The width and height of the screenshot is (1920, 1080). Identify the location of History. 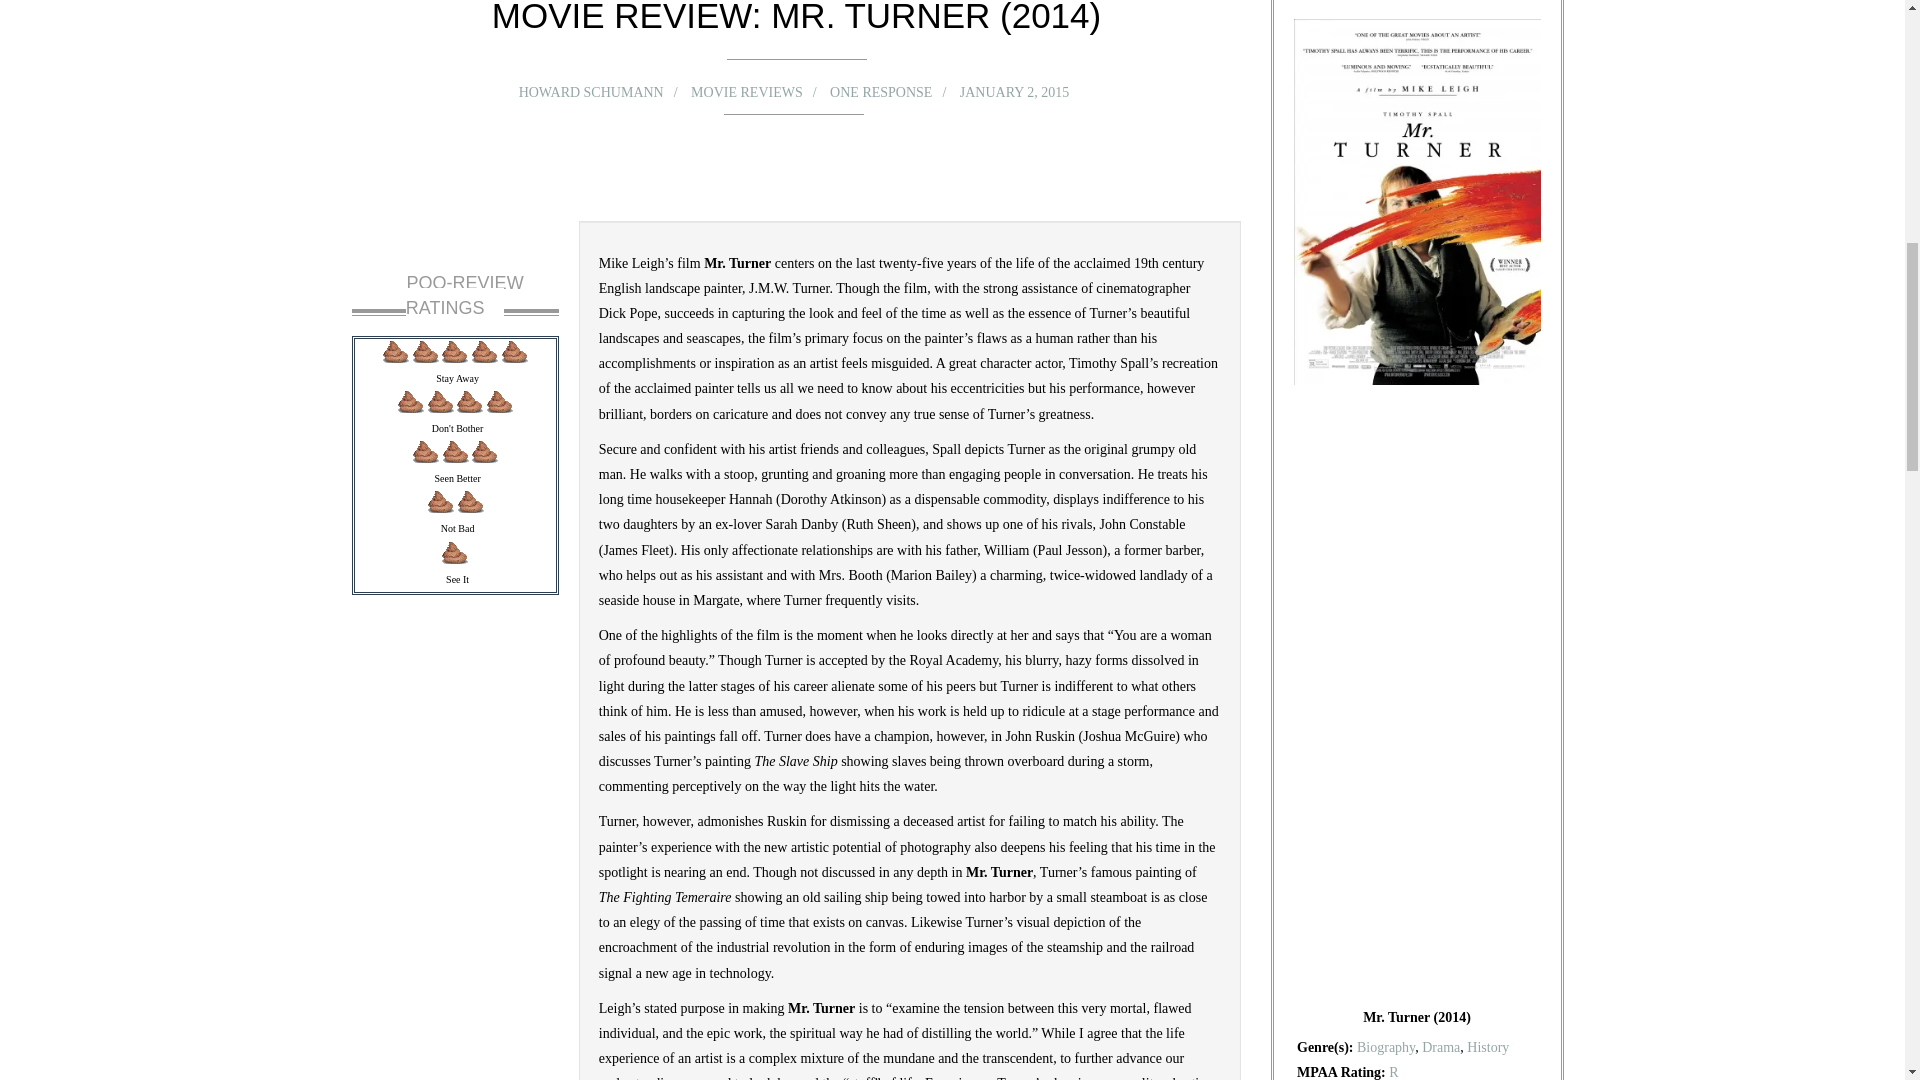
(1488, 1048).